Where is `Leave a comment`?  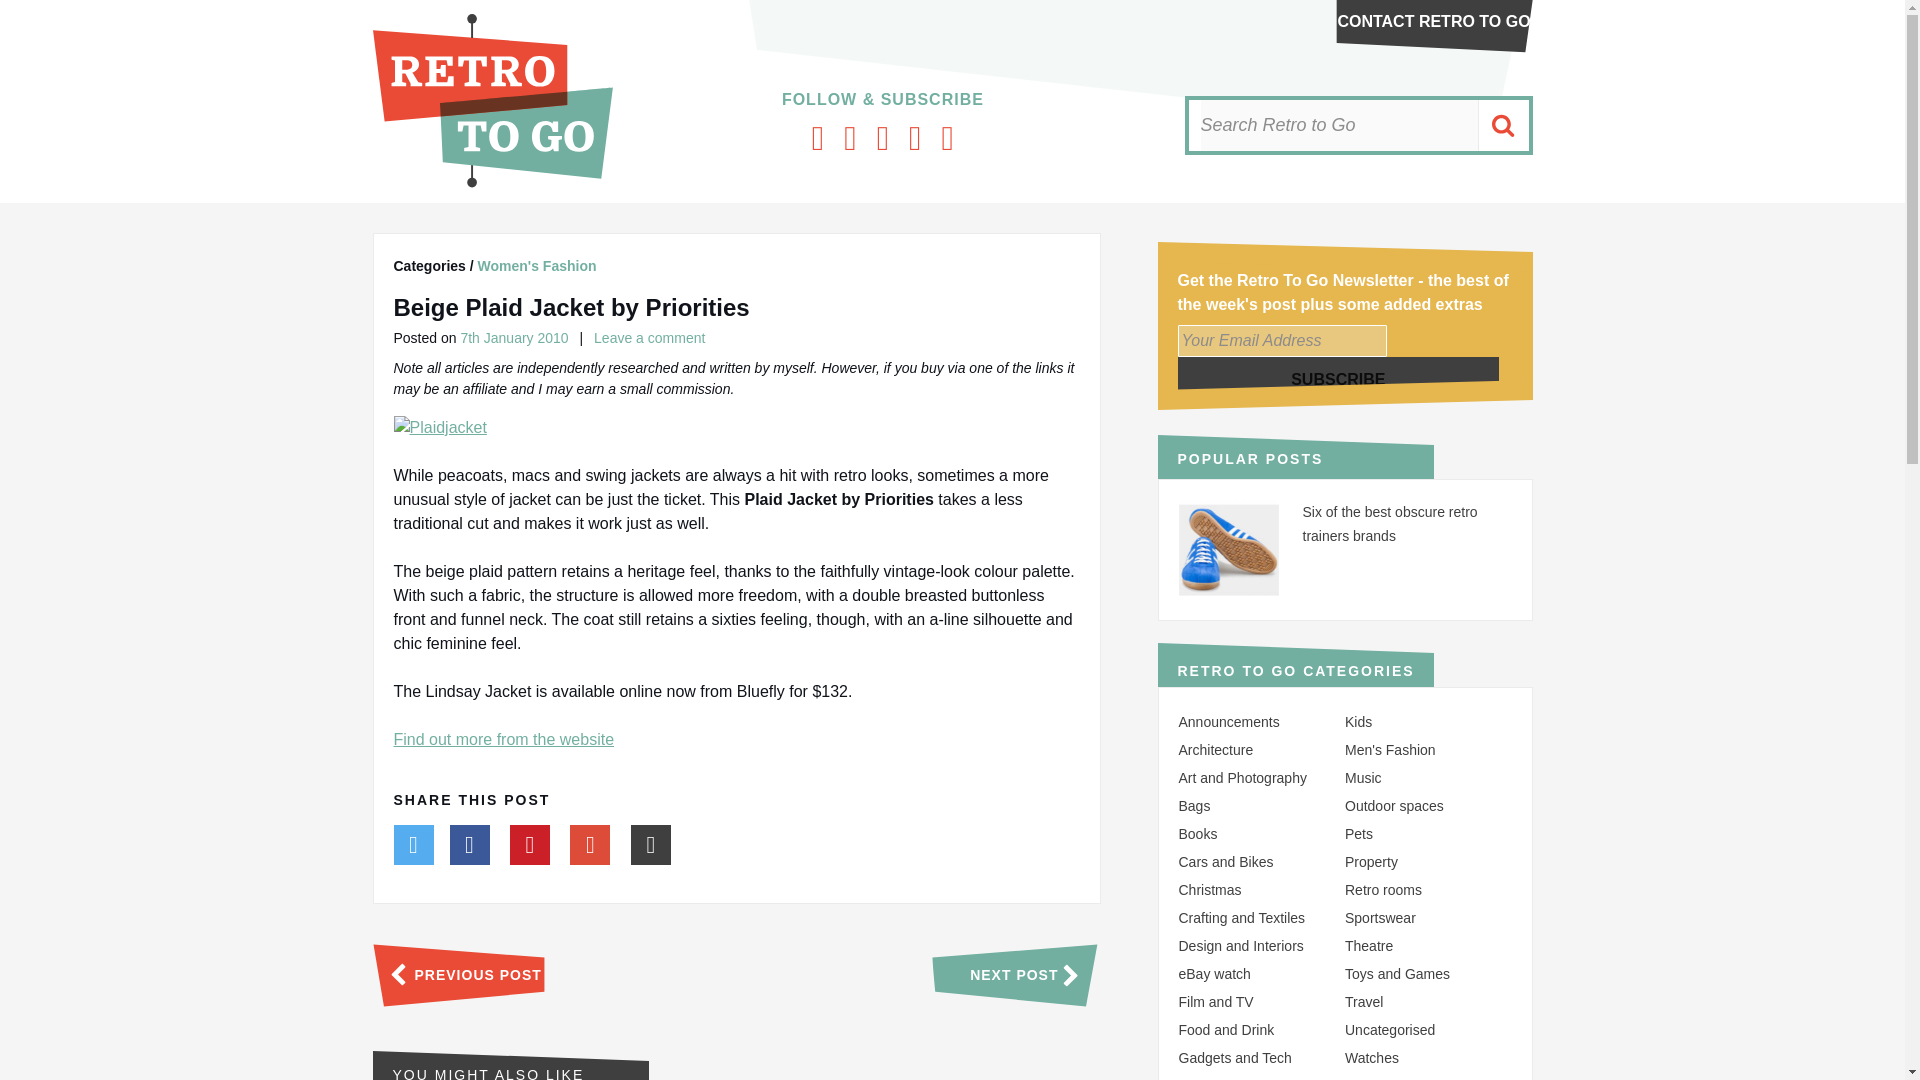
Leave a comment is located at coordinates (648, 338).